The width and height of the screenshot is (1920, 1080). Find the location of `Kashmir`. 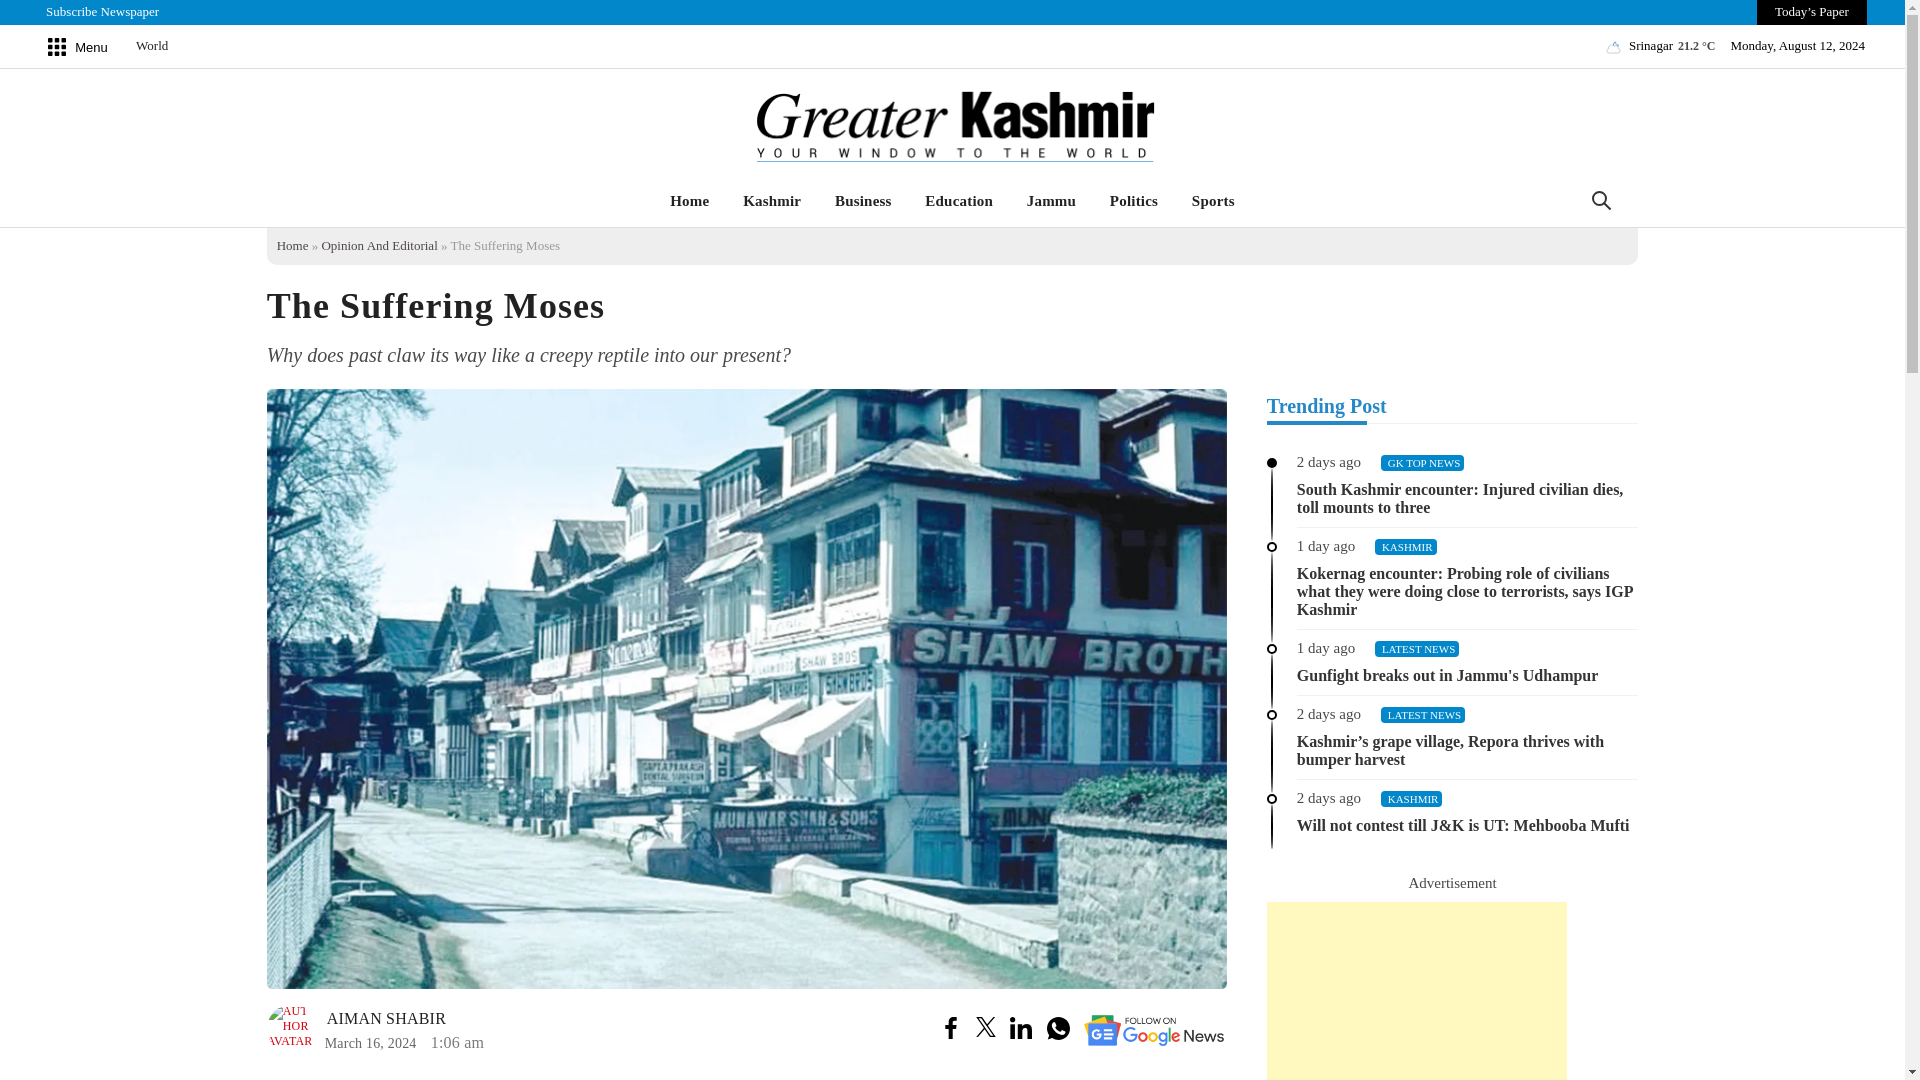

Kashmir is located at coordinates (772, 201).